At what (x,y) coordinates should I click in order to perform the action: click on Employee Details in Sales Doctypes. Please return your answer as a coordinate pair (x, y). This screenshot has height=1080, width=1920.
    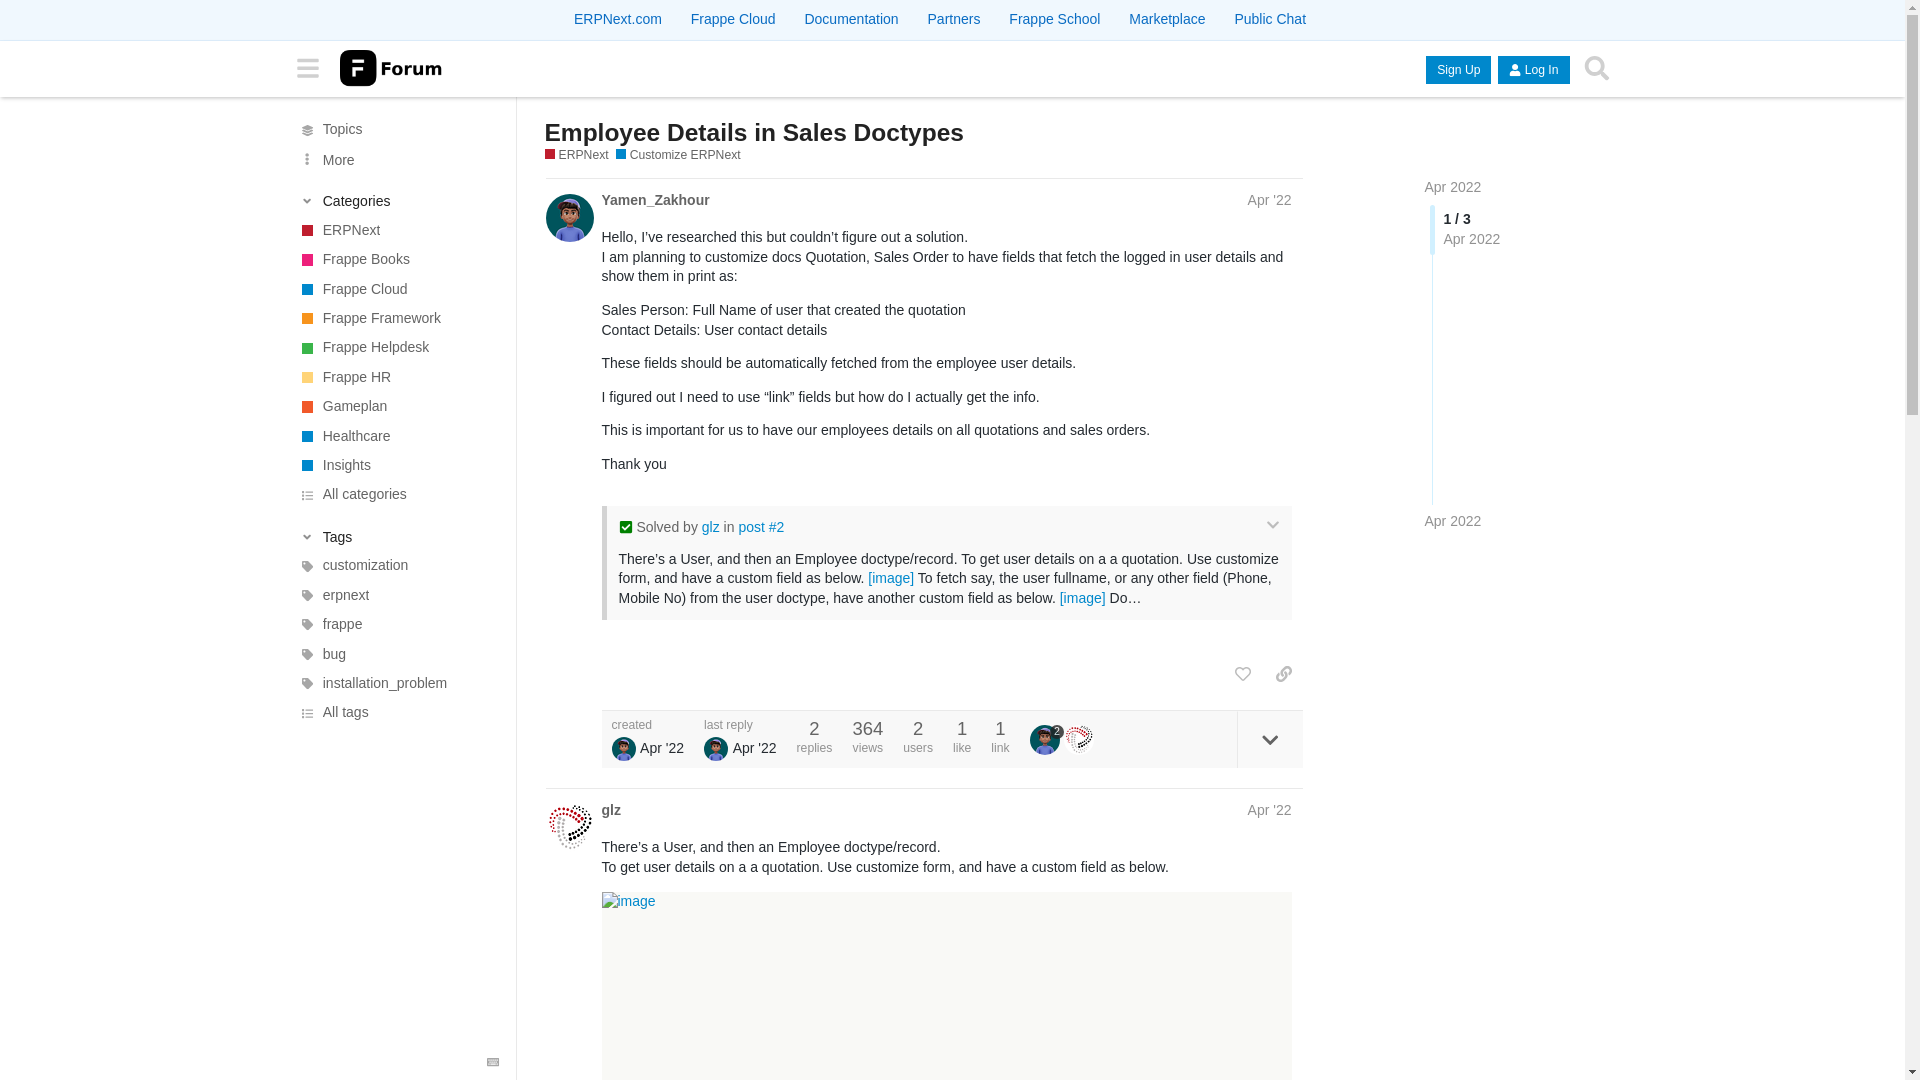
    Looking at the image, I should click on (753, 132).